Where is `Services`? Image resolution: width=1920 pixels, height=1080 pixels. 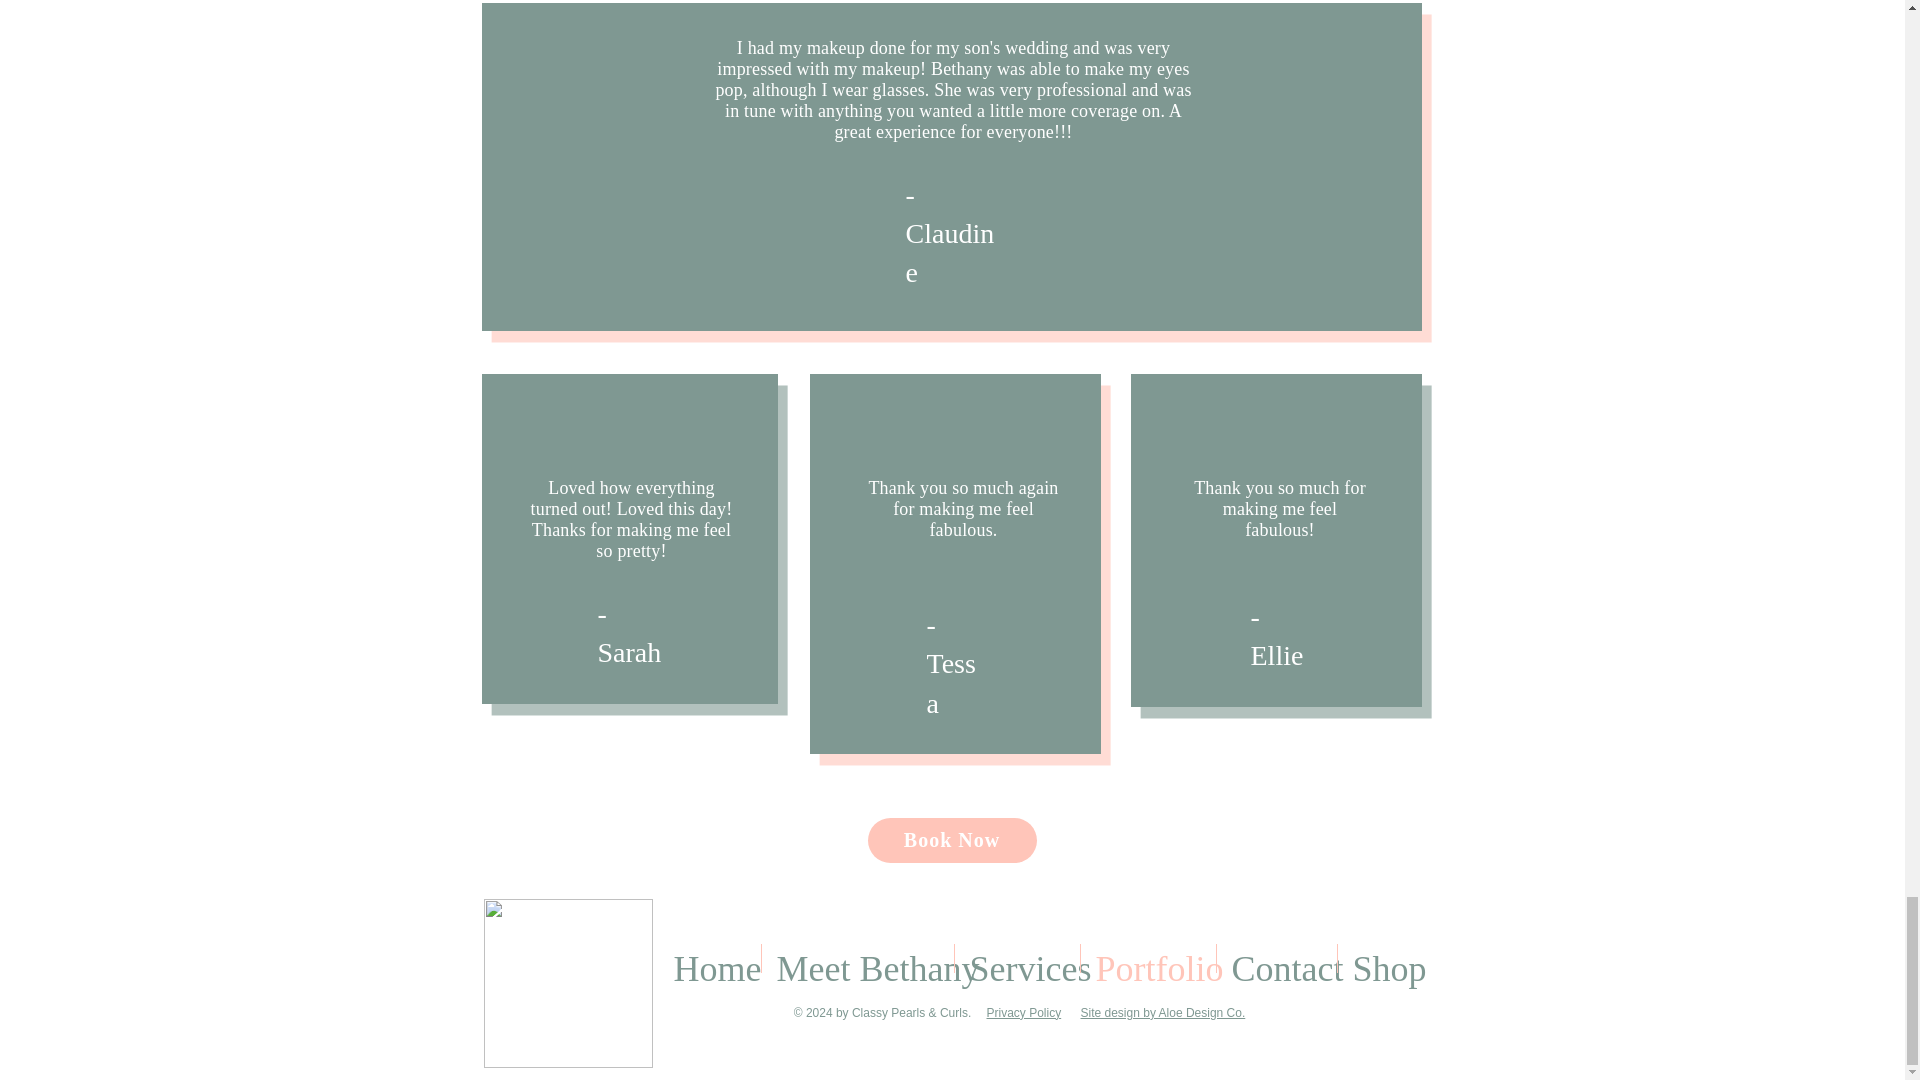 Services is located at coordinates (1016, 958).